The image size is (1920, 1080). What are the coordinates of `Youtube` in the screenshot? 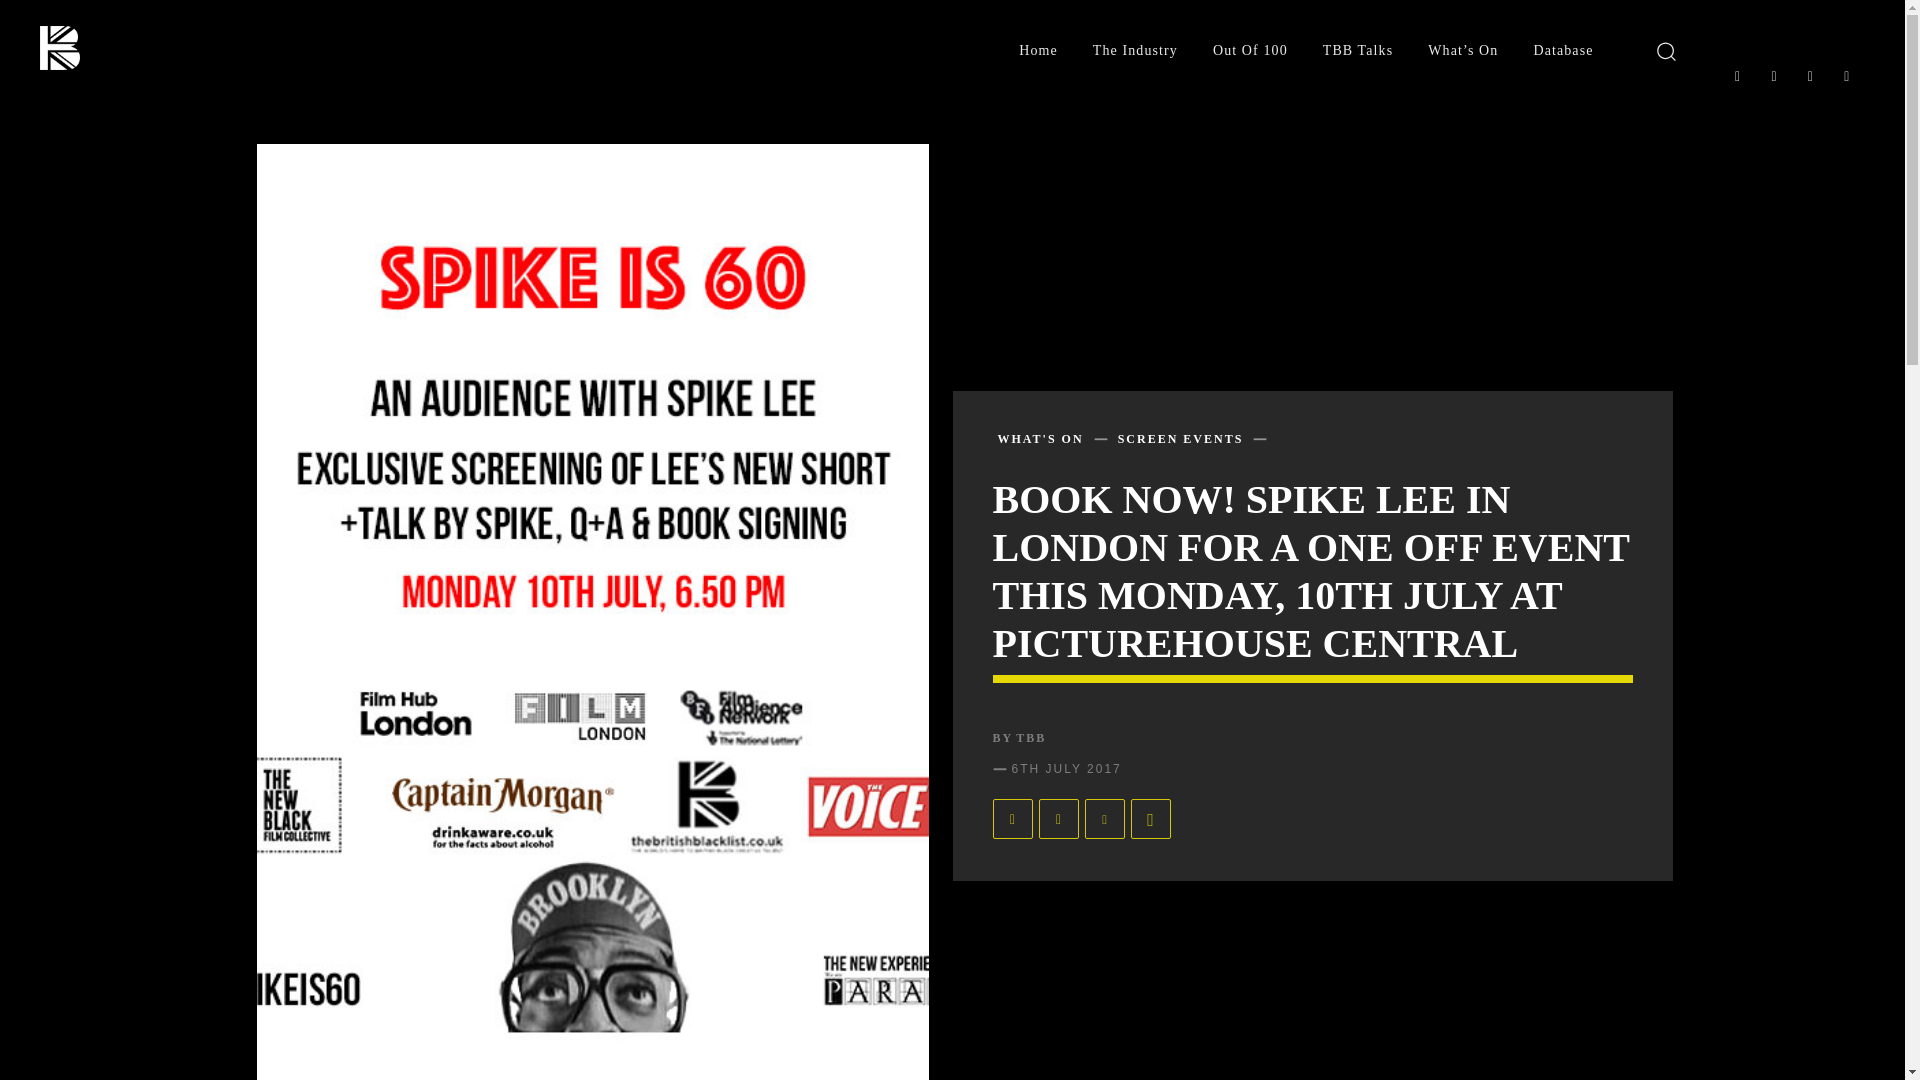 It's located at (1846, 76).